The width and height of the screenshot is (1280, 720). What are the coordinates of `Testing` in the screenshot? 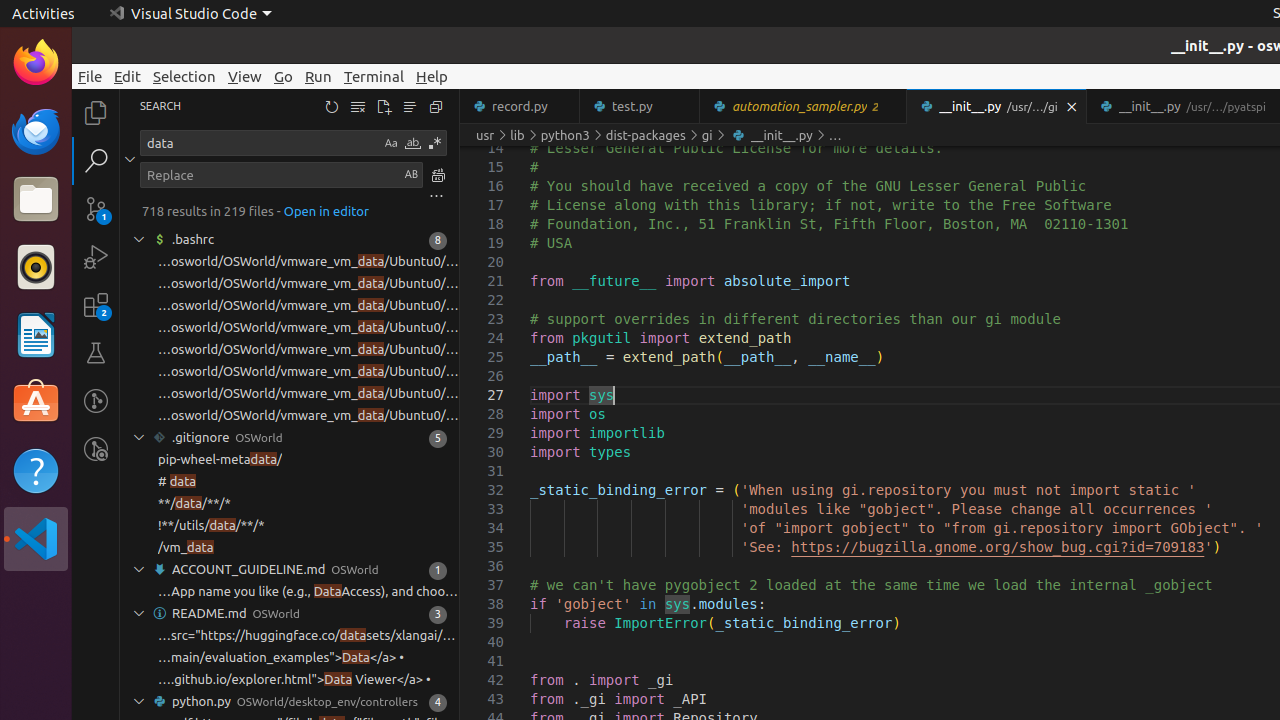 It's located at (96, 353).